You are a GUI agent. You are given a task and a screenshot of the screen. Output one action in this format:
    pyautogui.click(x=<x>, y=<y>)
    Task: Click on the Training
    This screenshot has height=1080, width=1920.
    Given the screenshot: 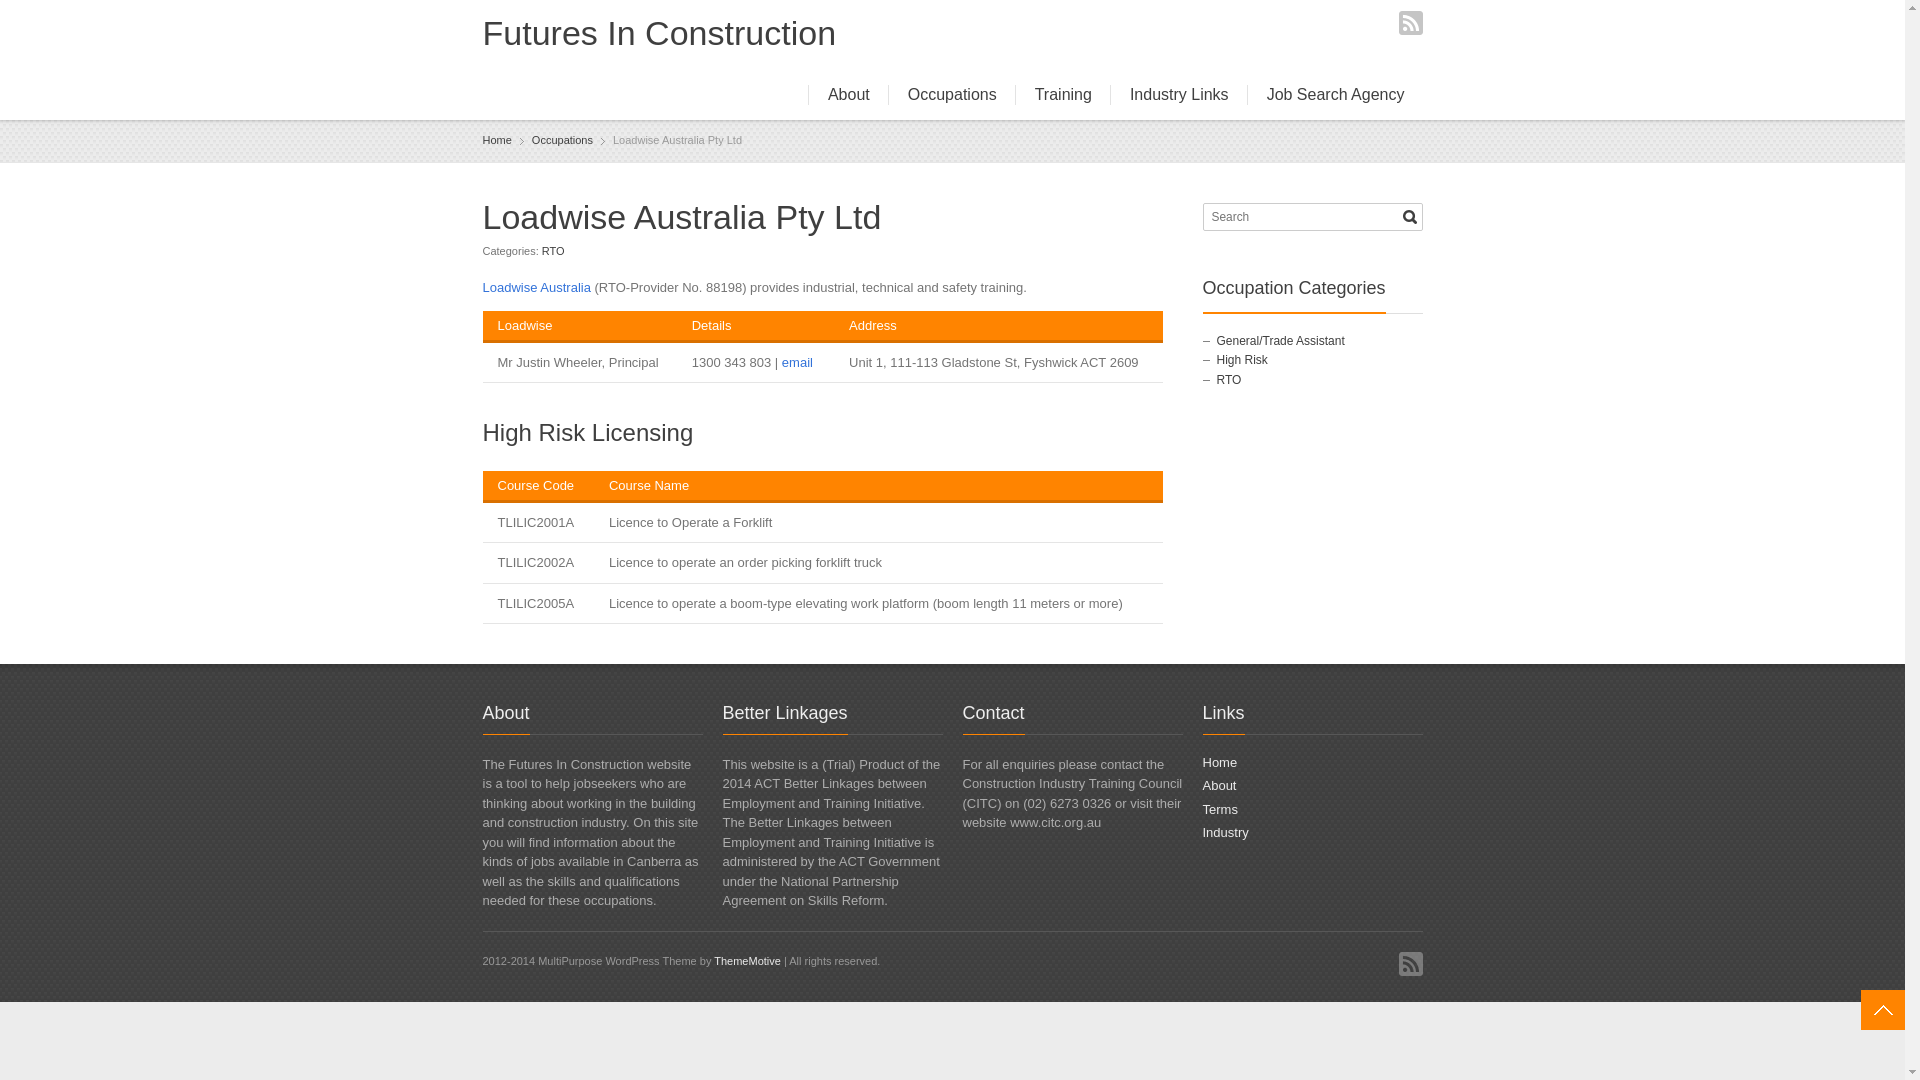 What is the action you would take?
    pyautogui.click(x=1063, y=95)
    